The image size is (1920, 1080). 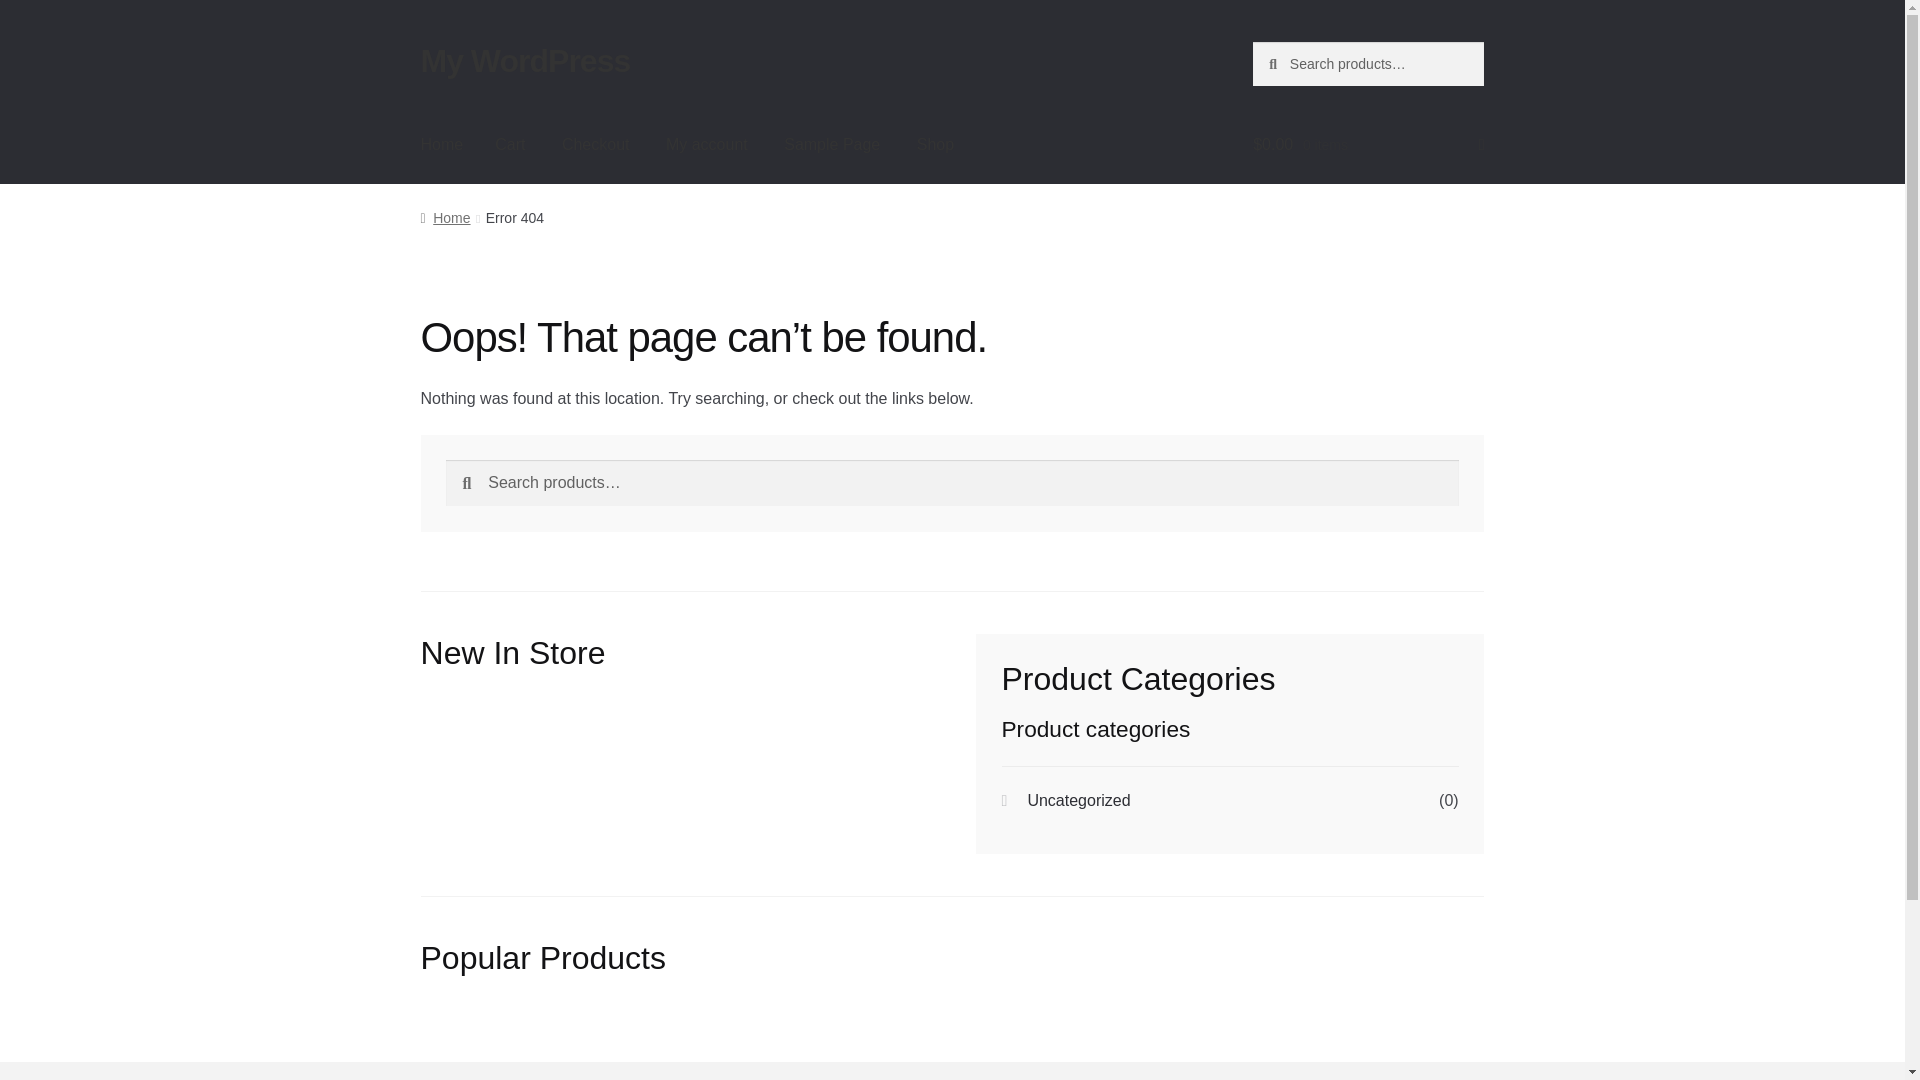 I want to click on Uncategorized, so click(x=1078, y=800).